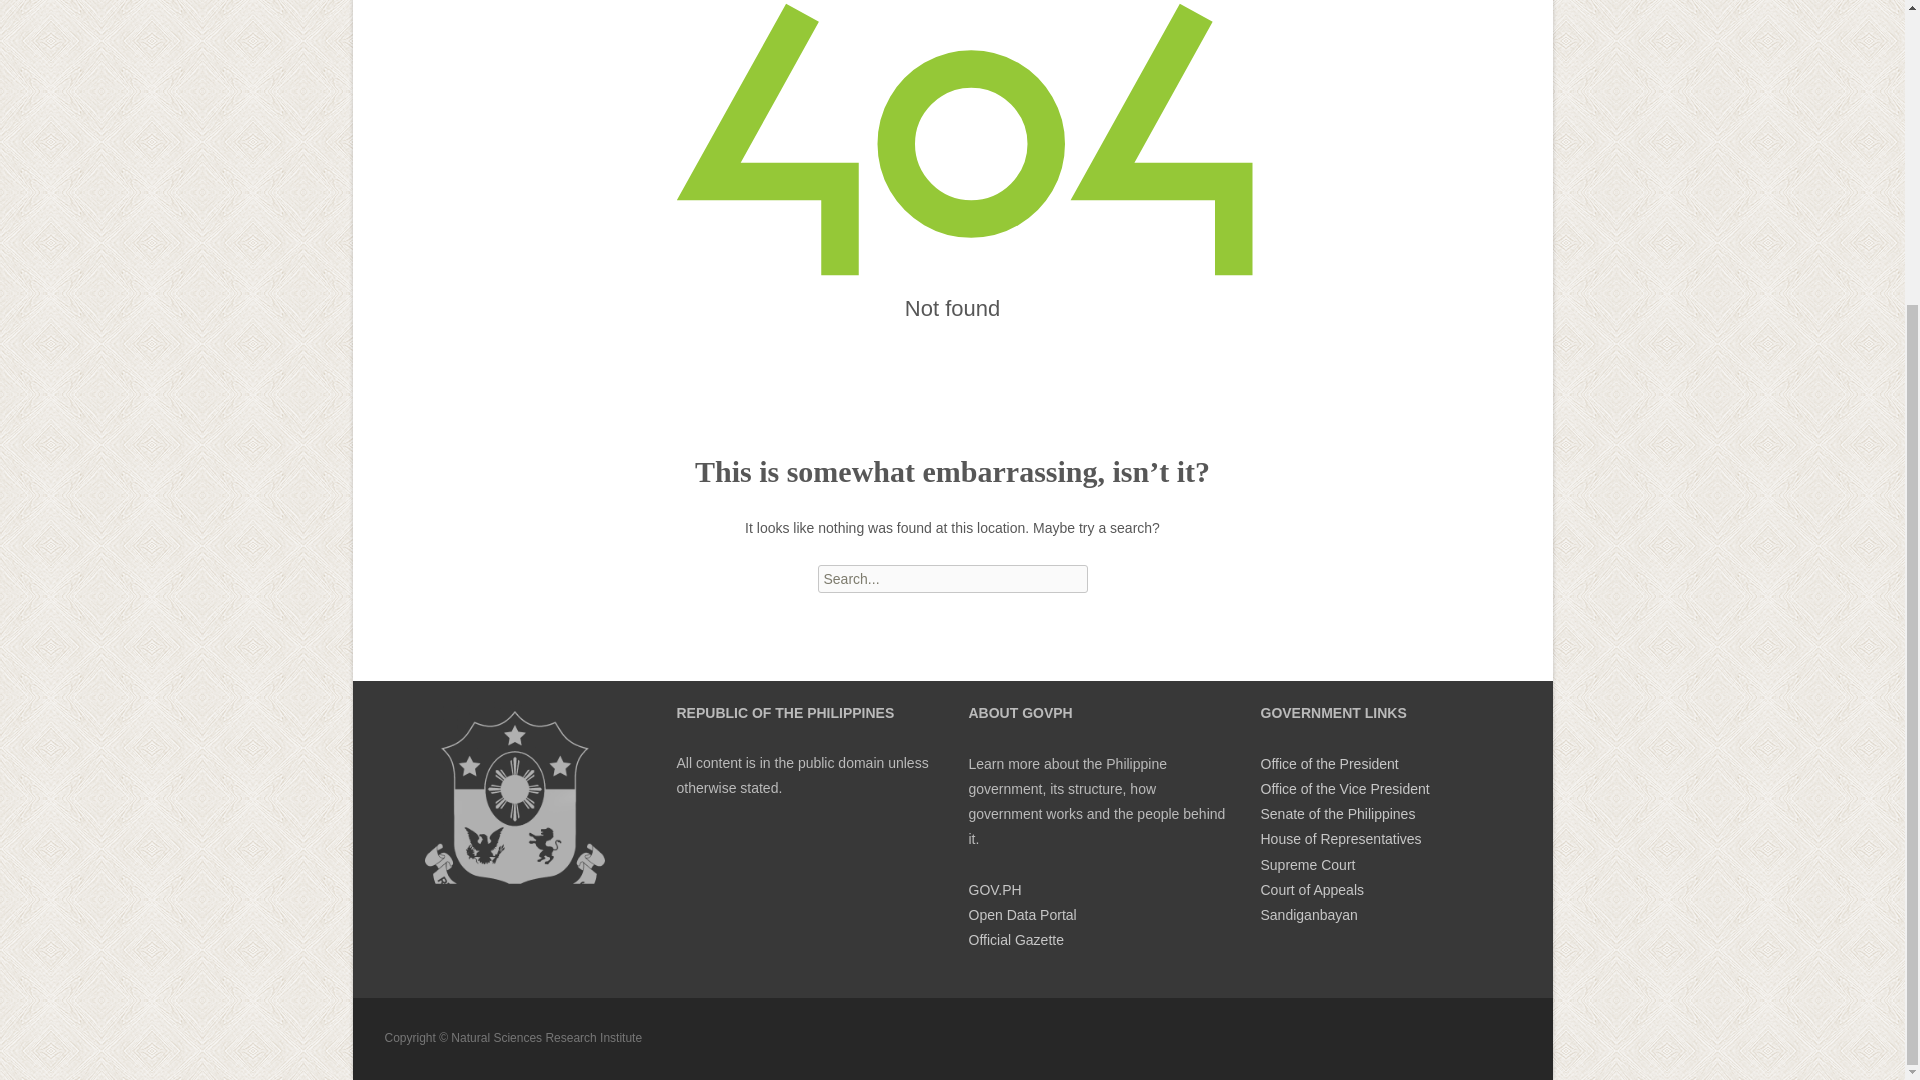 This screenshot has height=1080, width=1920. Describe the element at coordinates (1021, 915) in the screenshot. I see `Open Data Portal` at that location.